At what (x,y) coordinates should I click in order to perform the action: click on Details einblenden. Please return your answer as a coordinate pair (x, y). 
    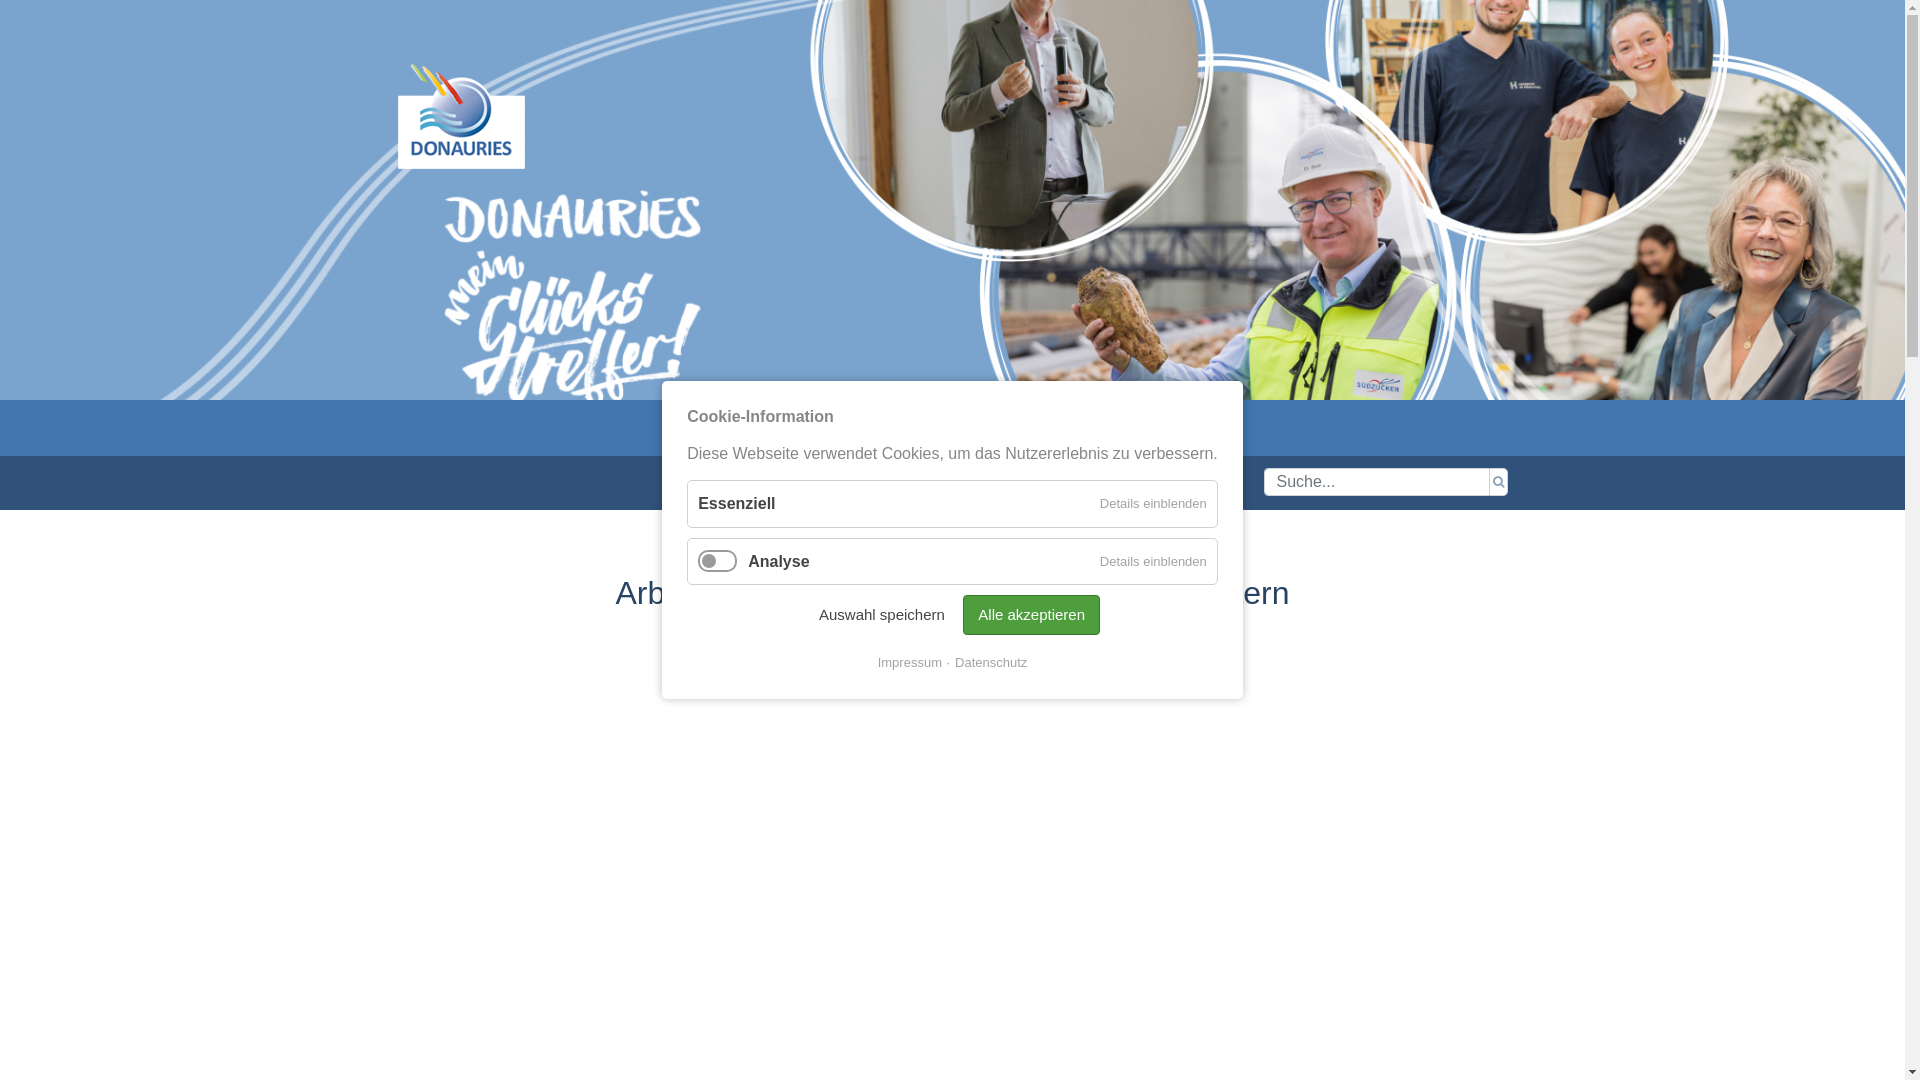
    Looking at the image, I should click on (1154, 562).